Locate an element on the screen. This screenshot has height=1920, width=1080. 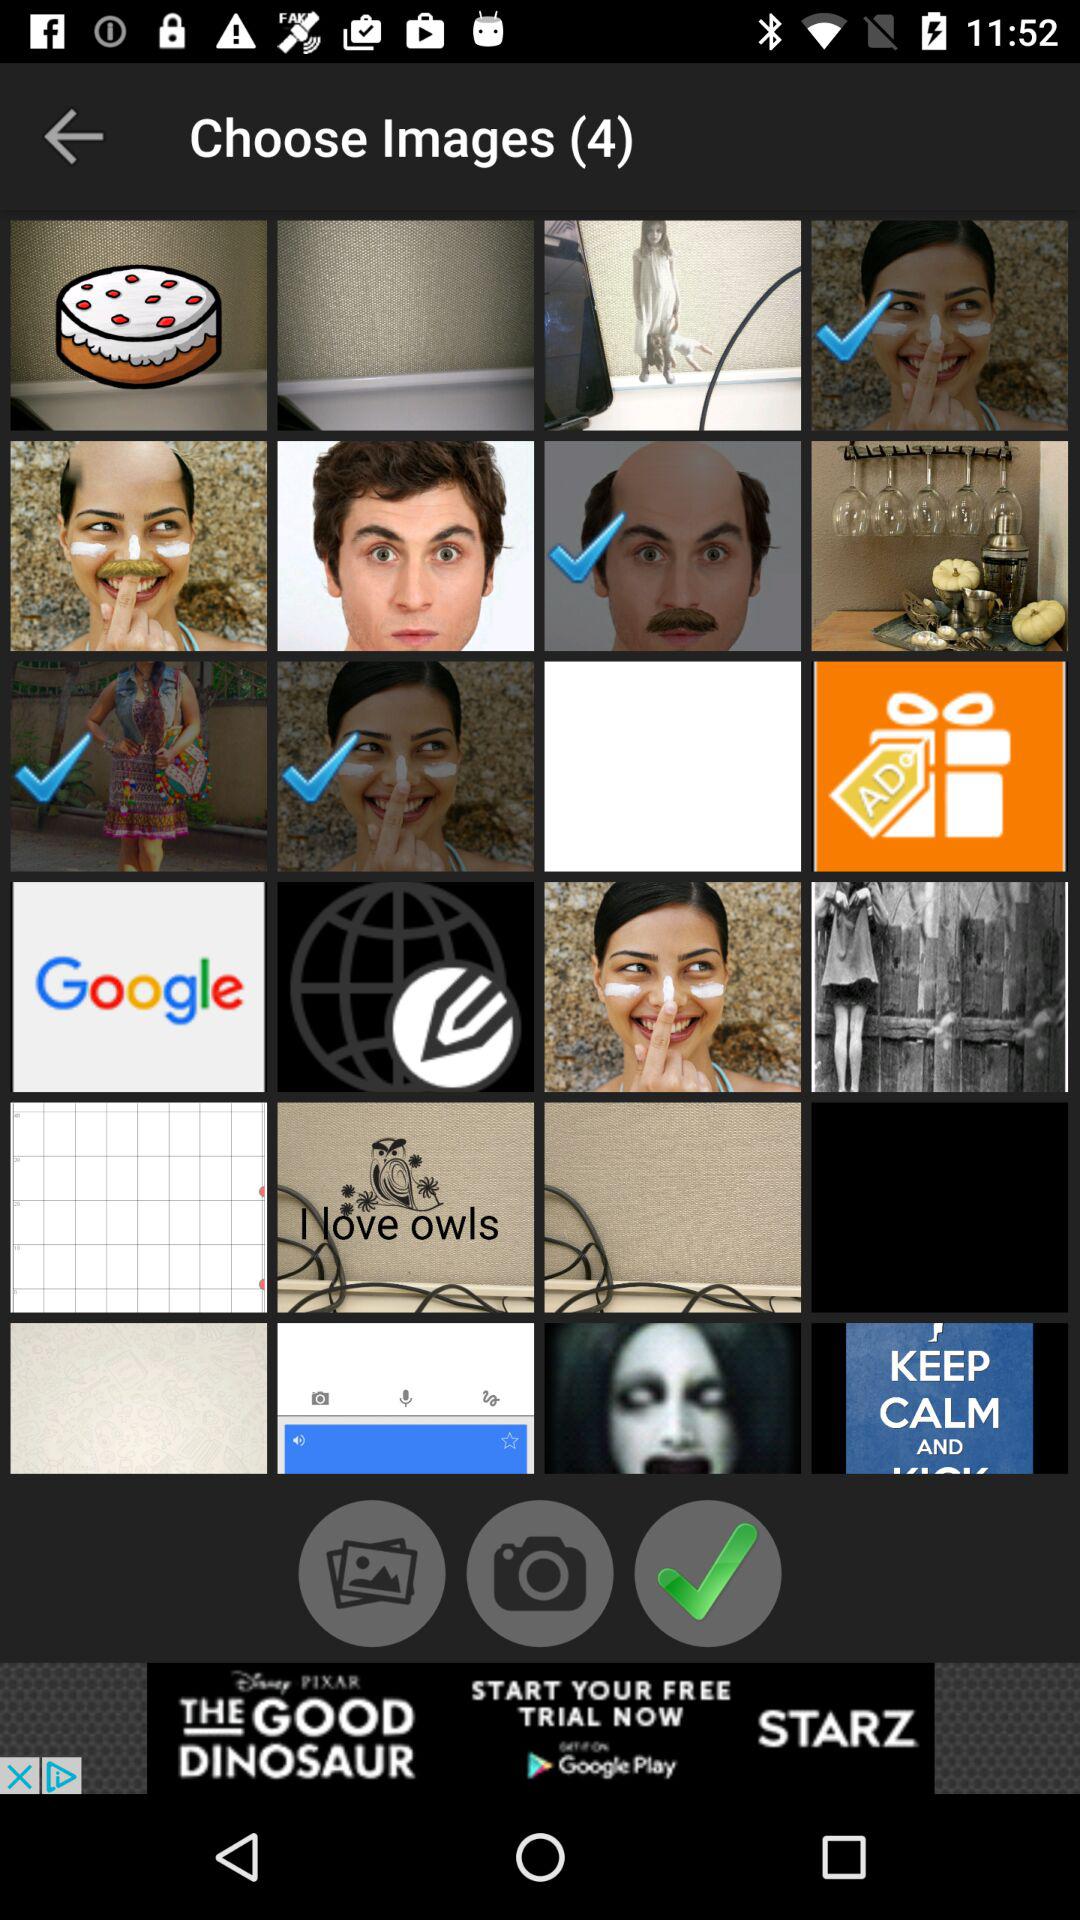
open profile is located at coordinates (672, 766).